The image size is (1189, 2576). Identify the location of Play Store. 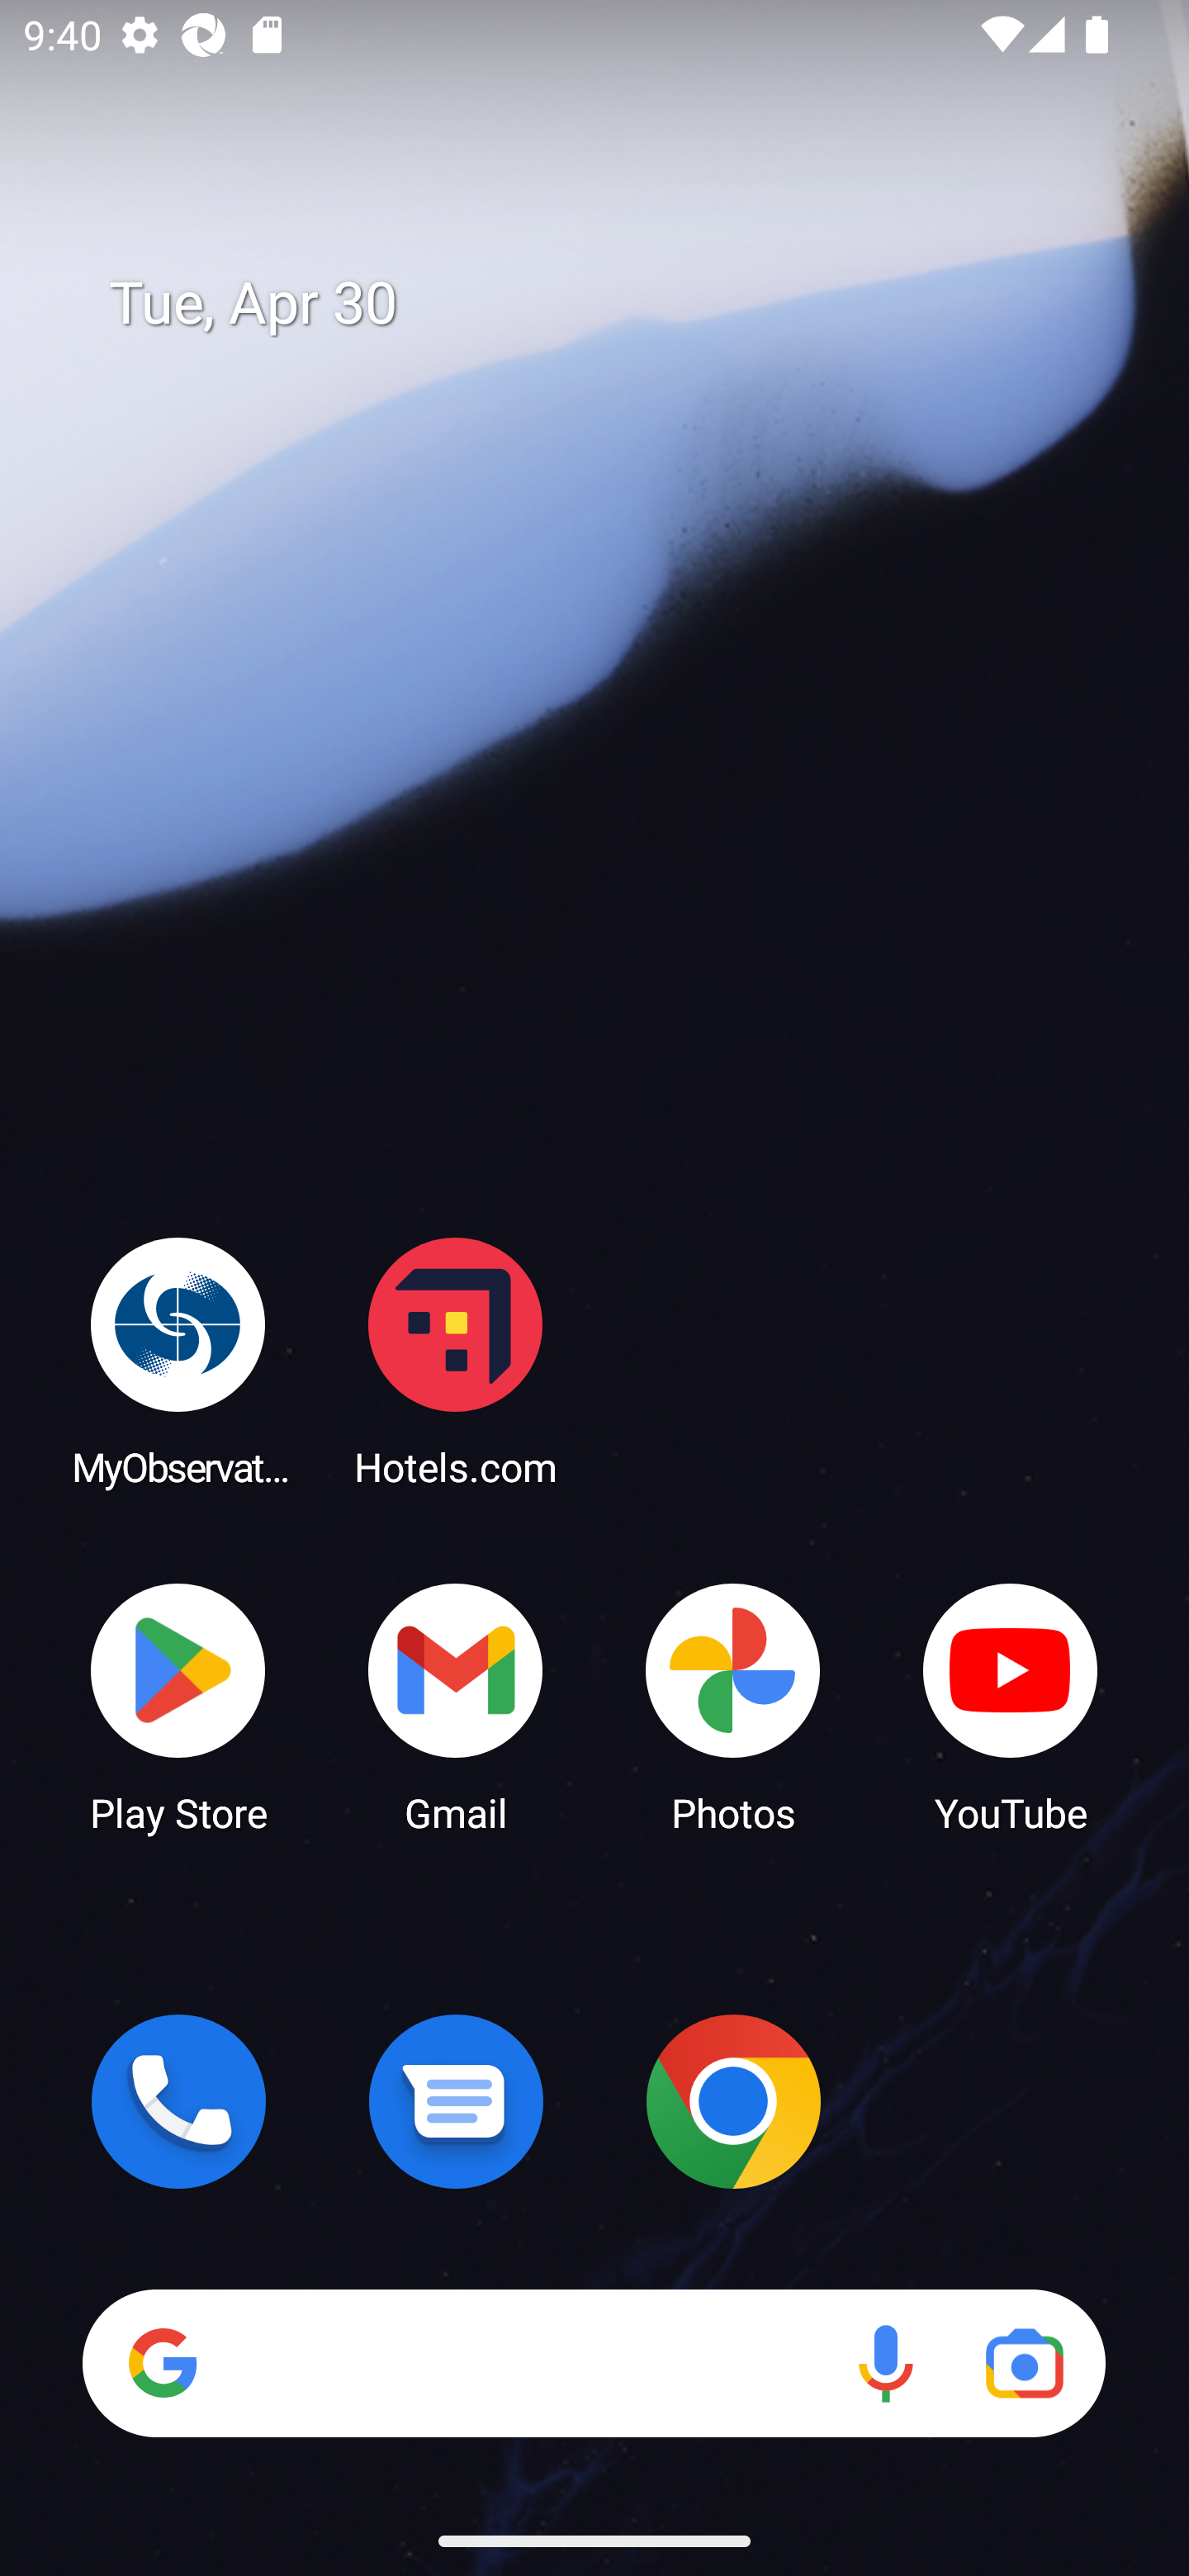
(178, 1706).